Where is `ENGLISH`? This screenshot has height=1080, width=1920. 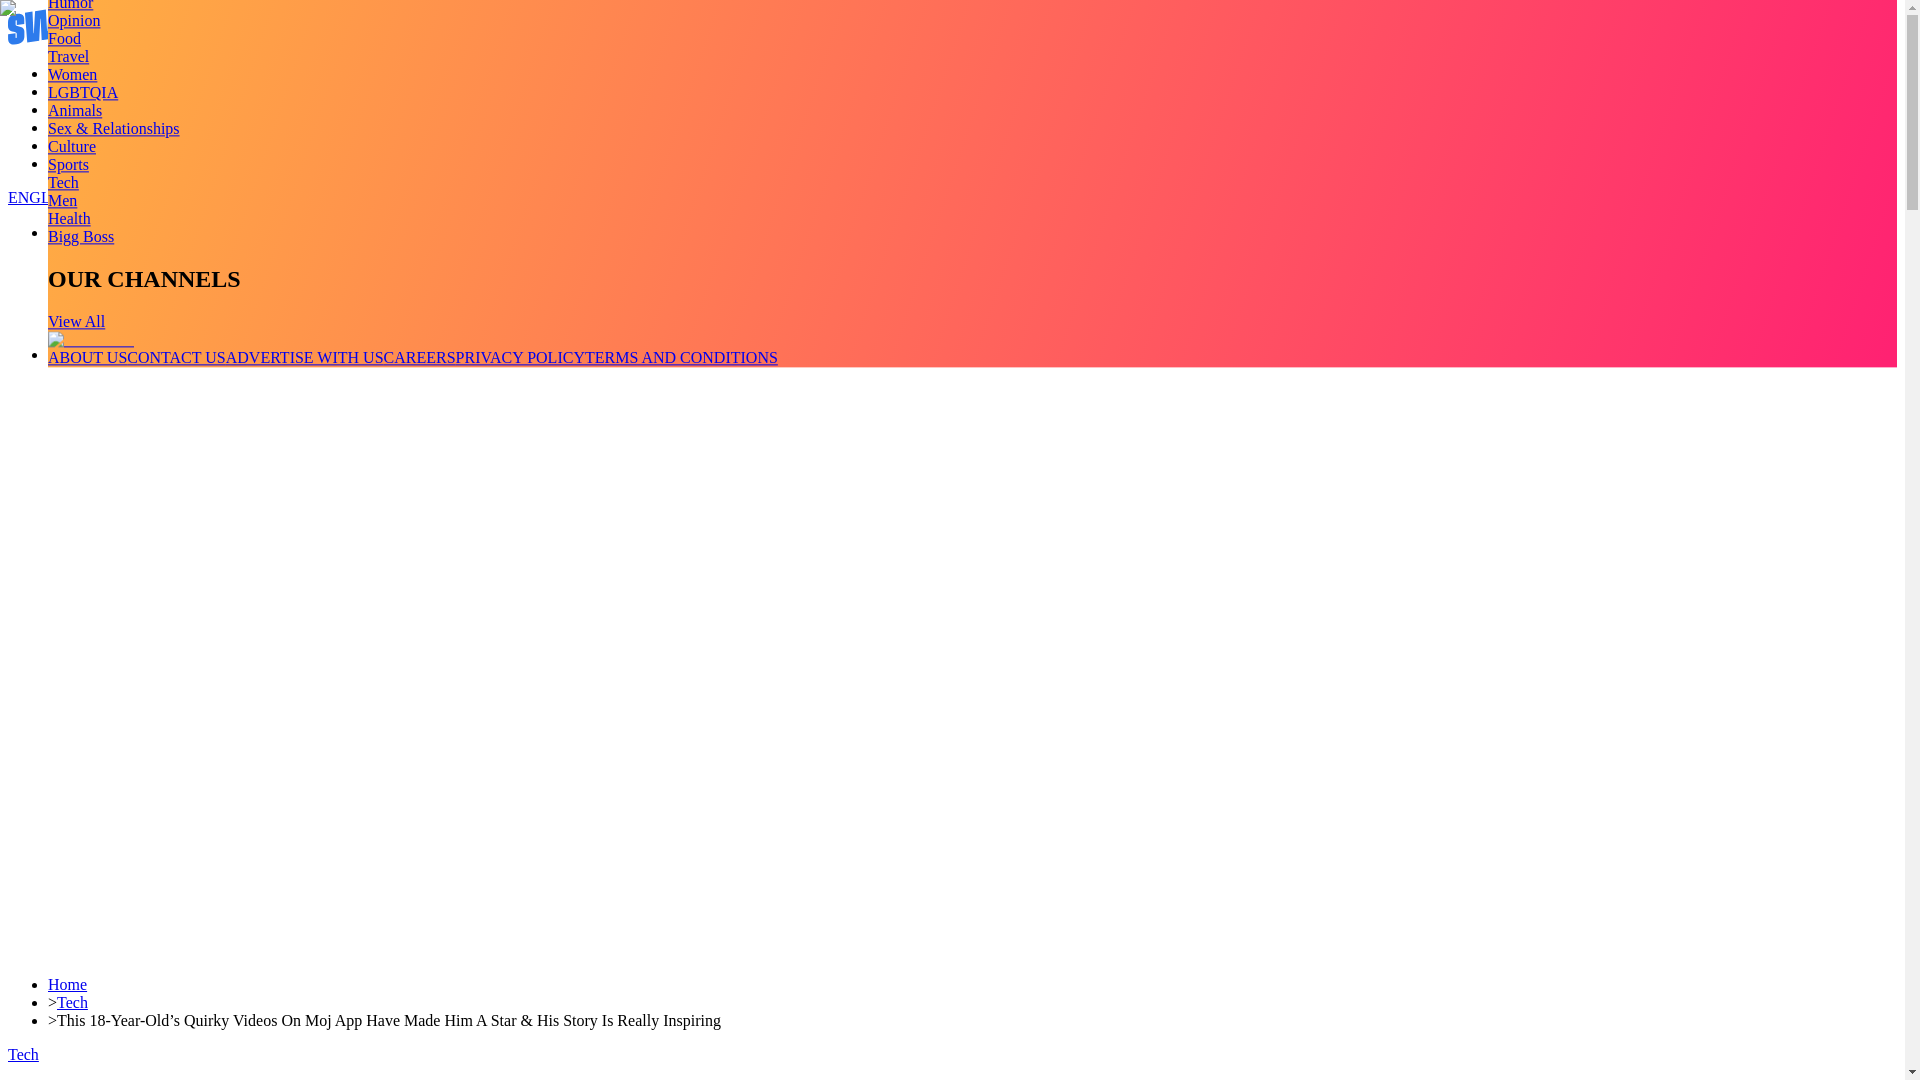 ENGLISH is located at coordinates (42, 198).